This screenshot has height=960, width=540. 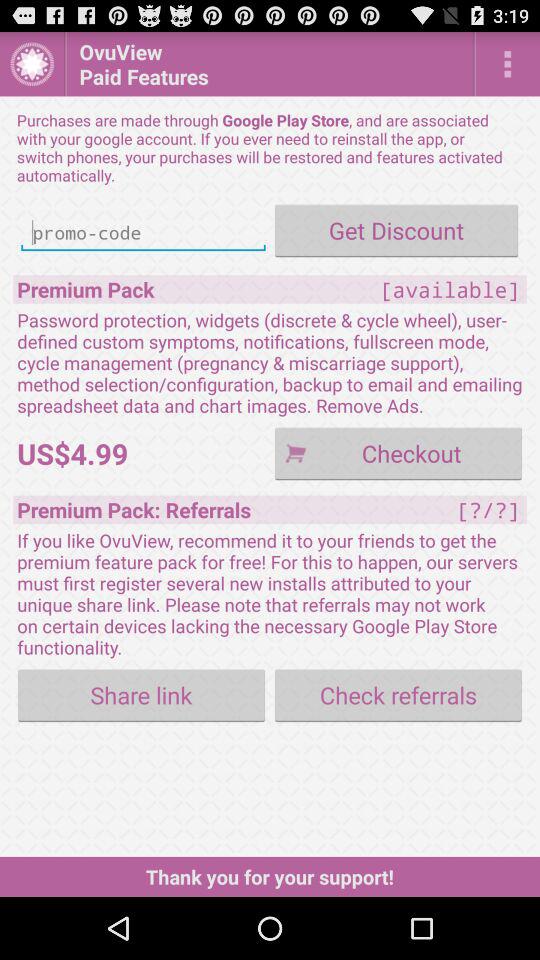 I want to click on swipe until get discount item, so click(x=396, y=230).